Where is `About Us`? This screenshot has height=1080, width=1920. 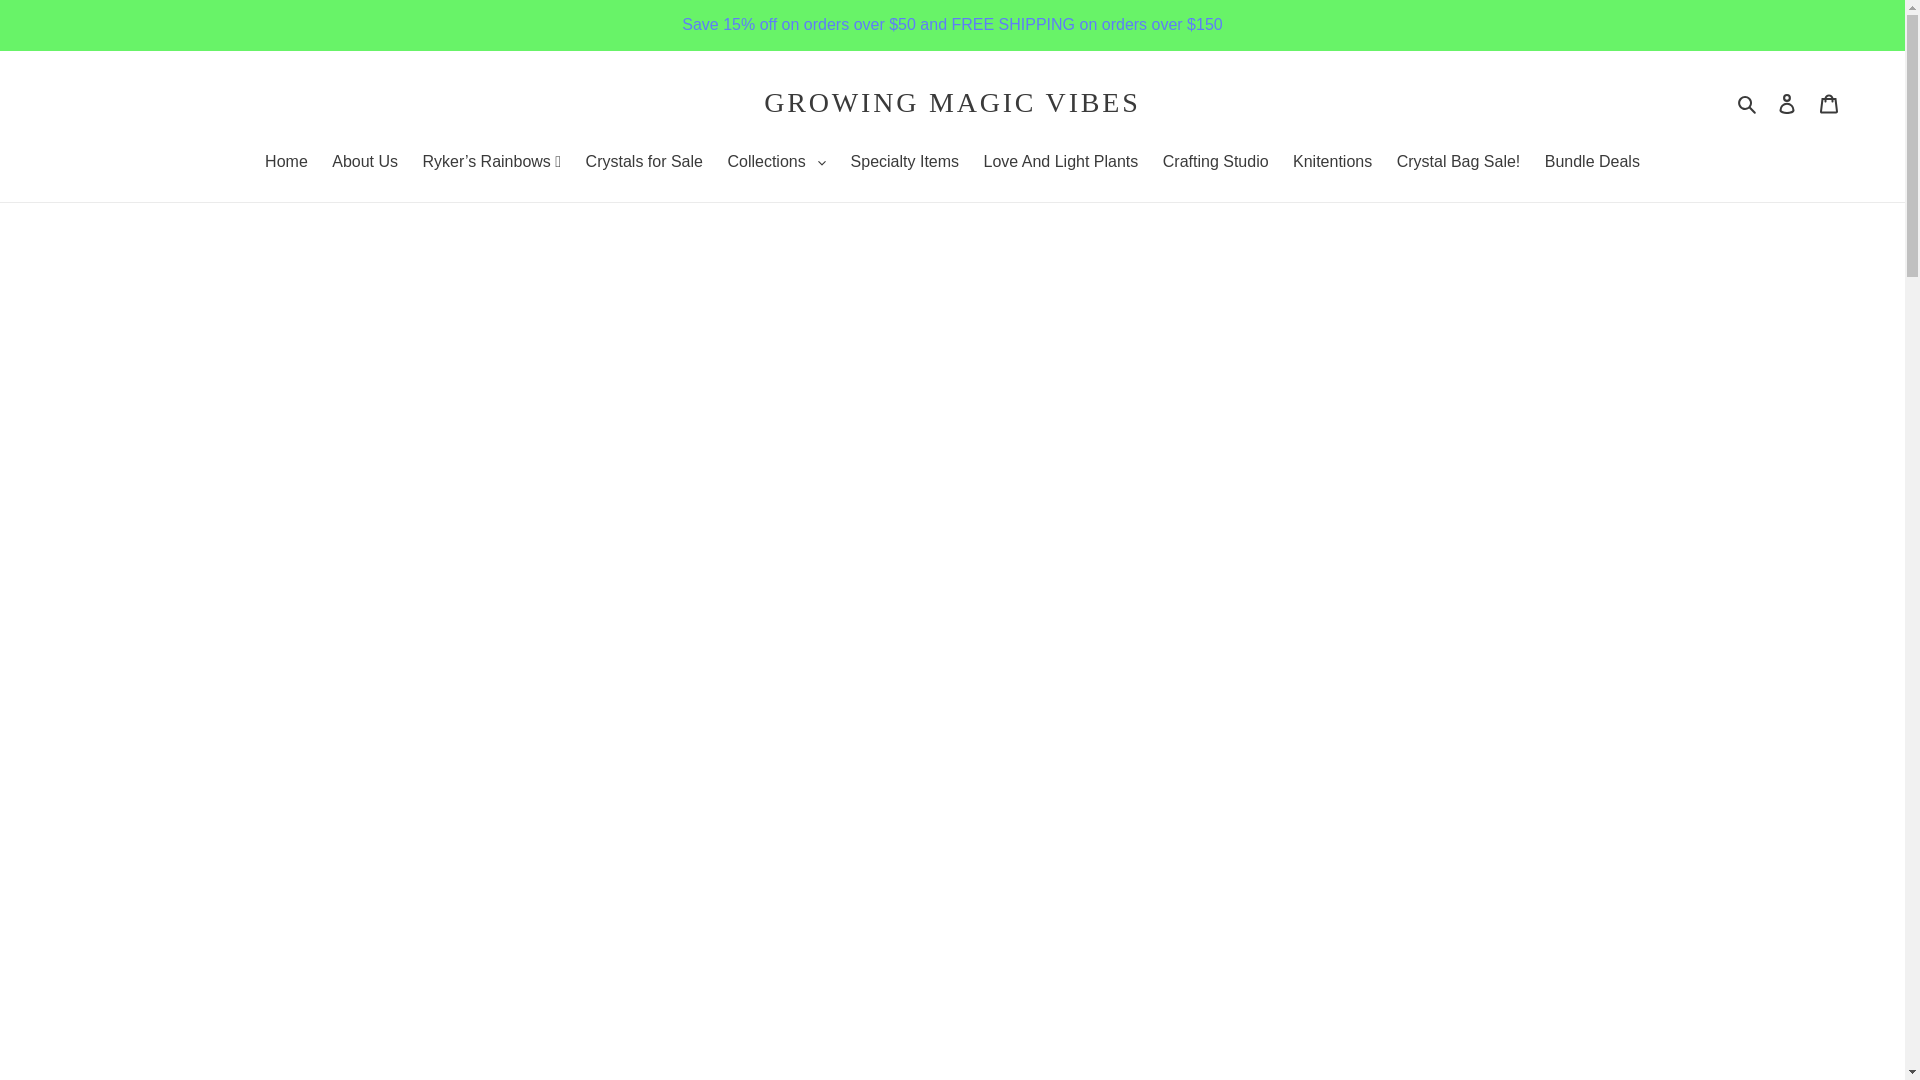 About Us is located at coordinates (364, 164).